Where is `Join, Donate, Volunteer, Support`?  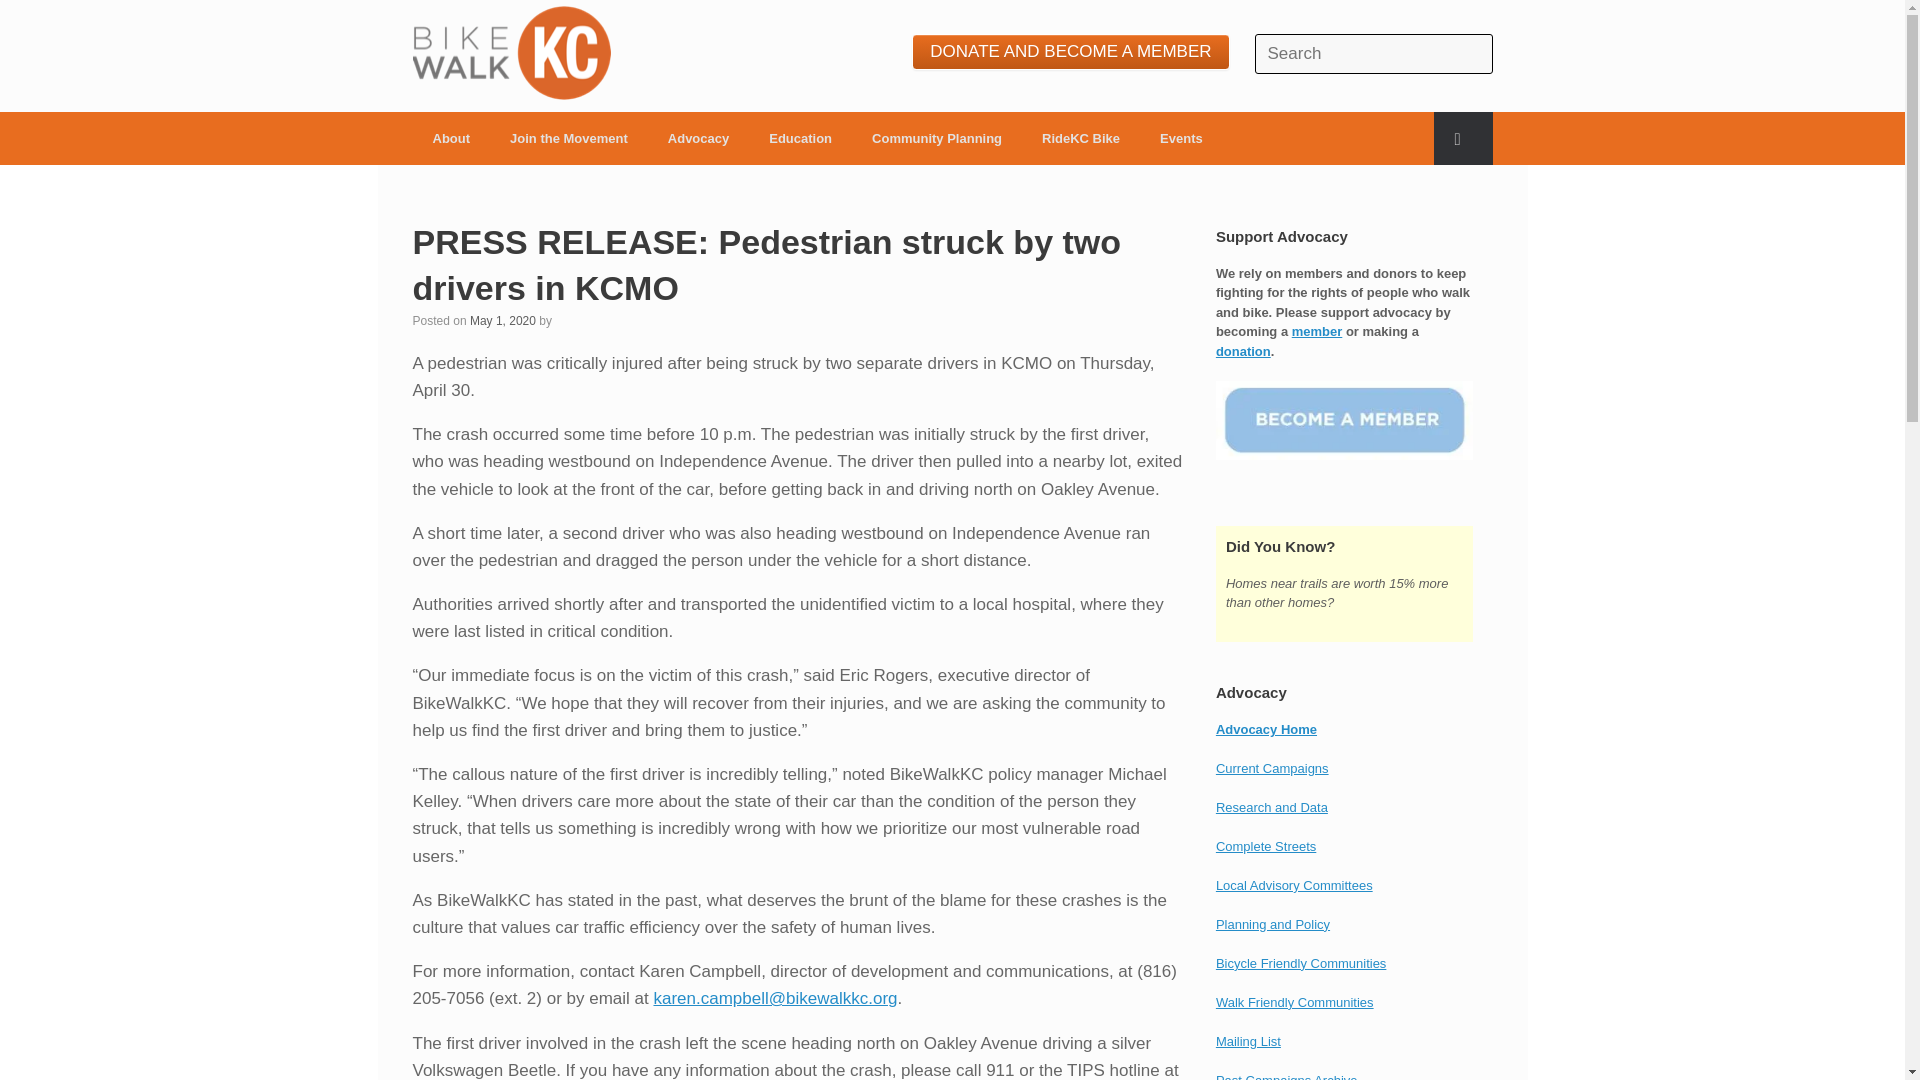
Join, Donate, Volunteer, Support is located at coordinates (568, 138).